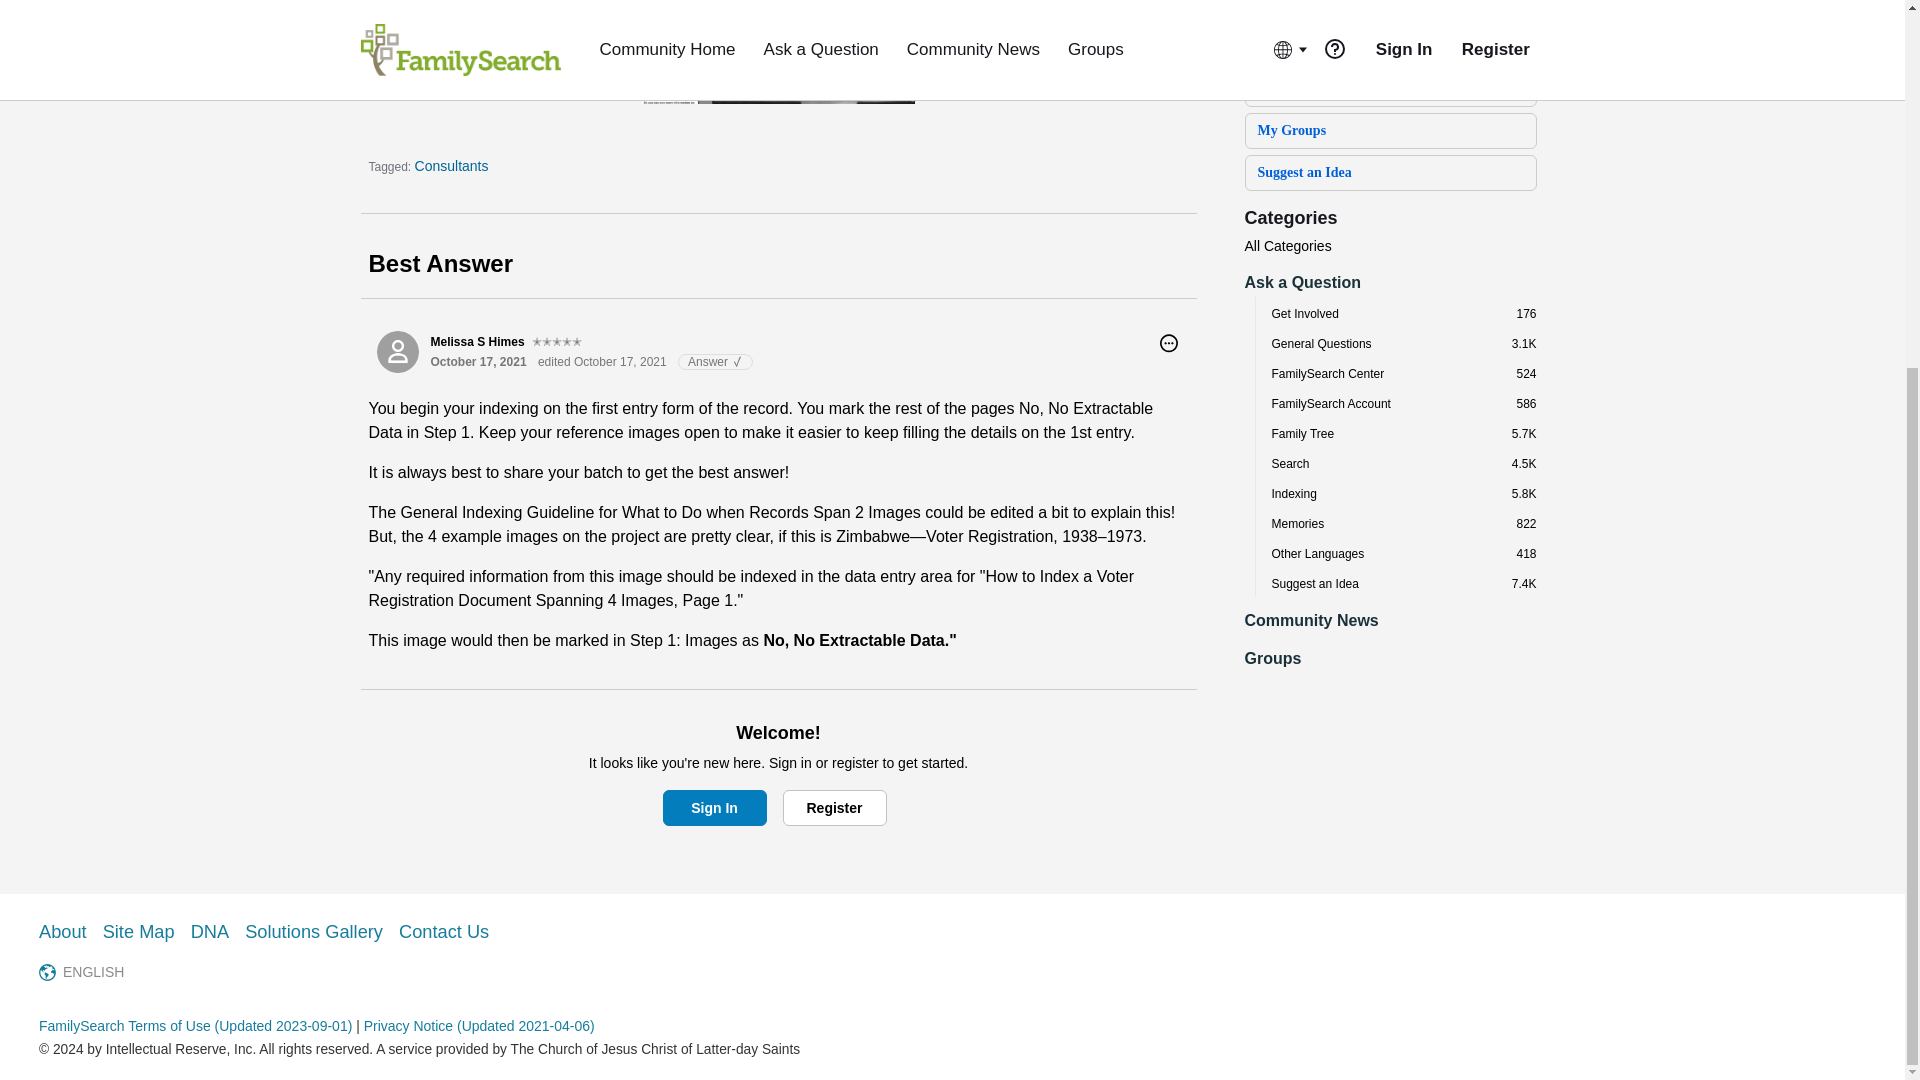  What do you see at coordinates (602, 362) in the screenshot?
I see `Edited October 17, 2021 8:21PM by Melissa S Himes.` at bounding box center [602, 362].